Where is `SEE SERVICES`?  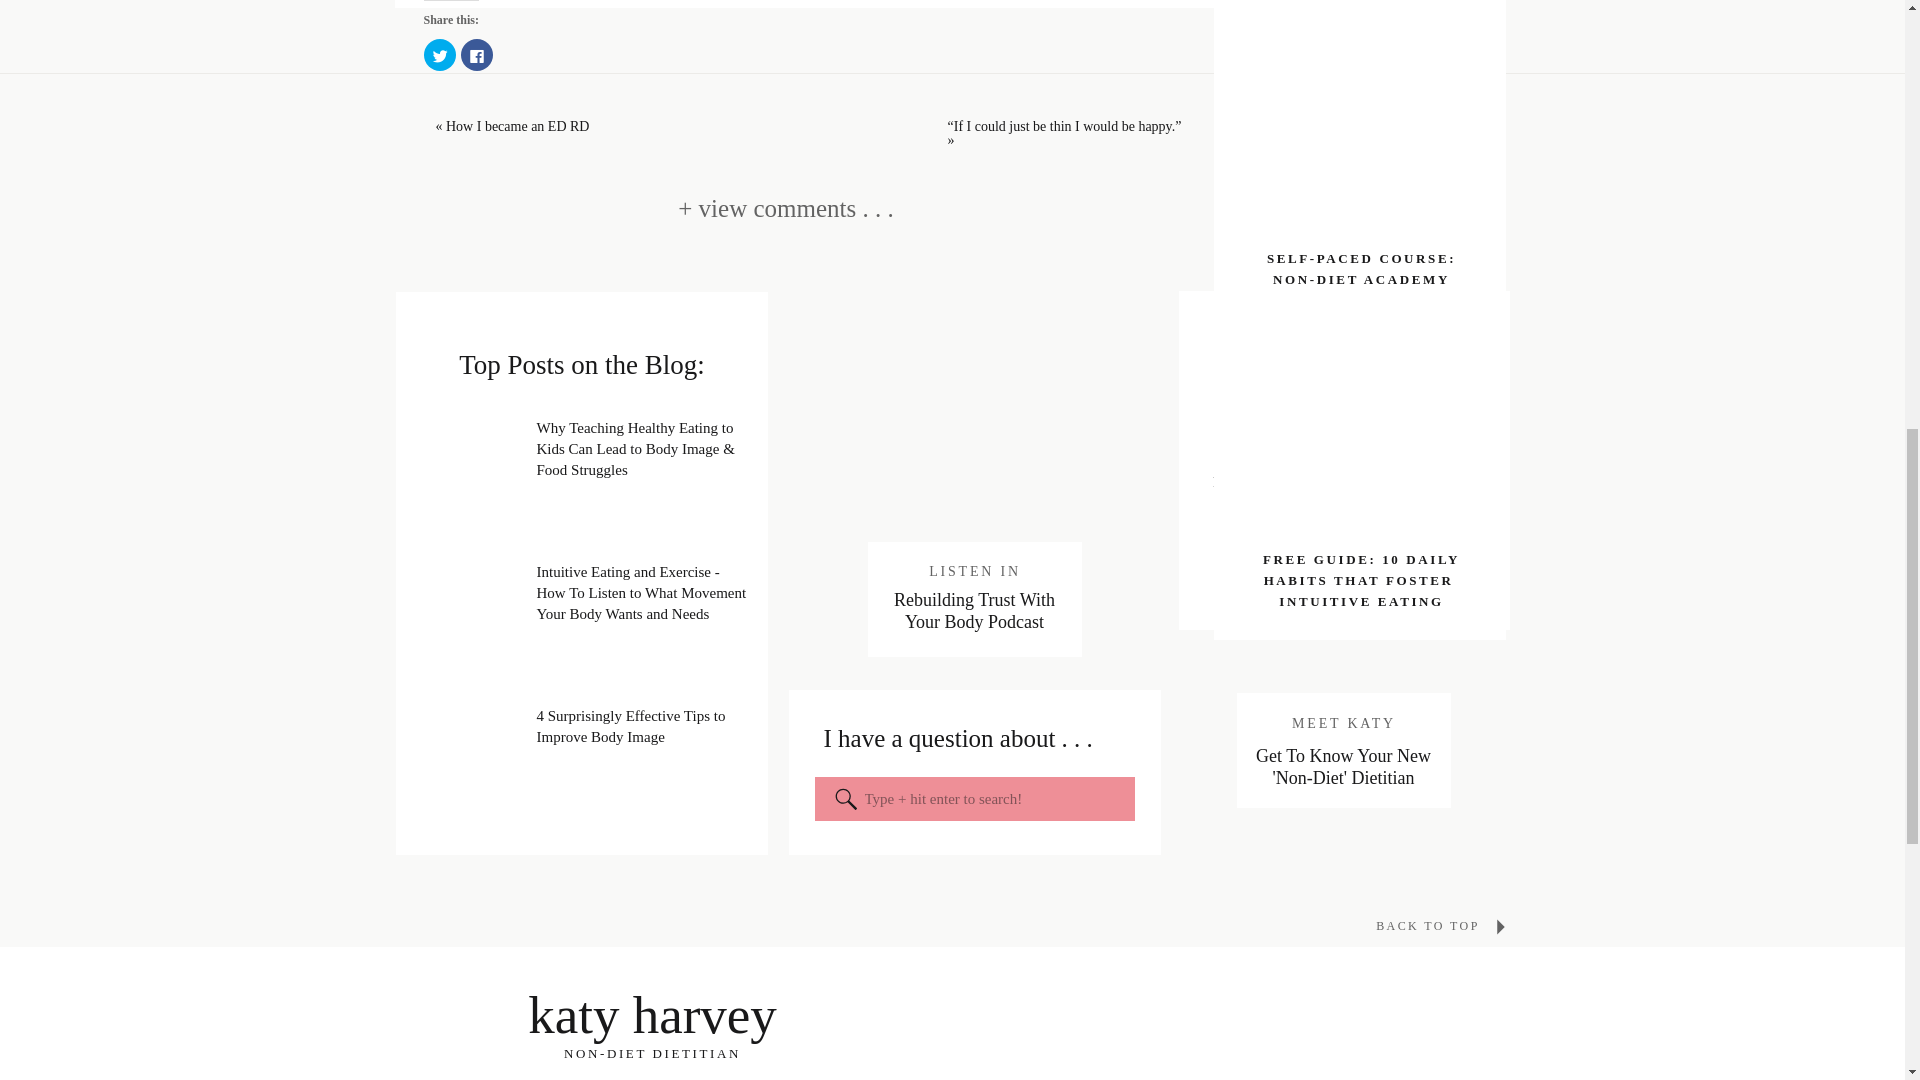 SEE SERVICES is located at coordinates (1344, 570).